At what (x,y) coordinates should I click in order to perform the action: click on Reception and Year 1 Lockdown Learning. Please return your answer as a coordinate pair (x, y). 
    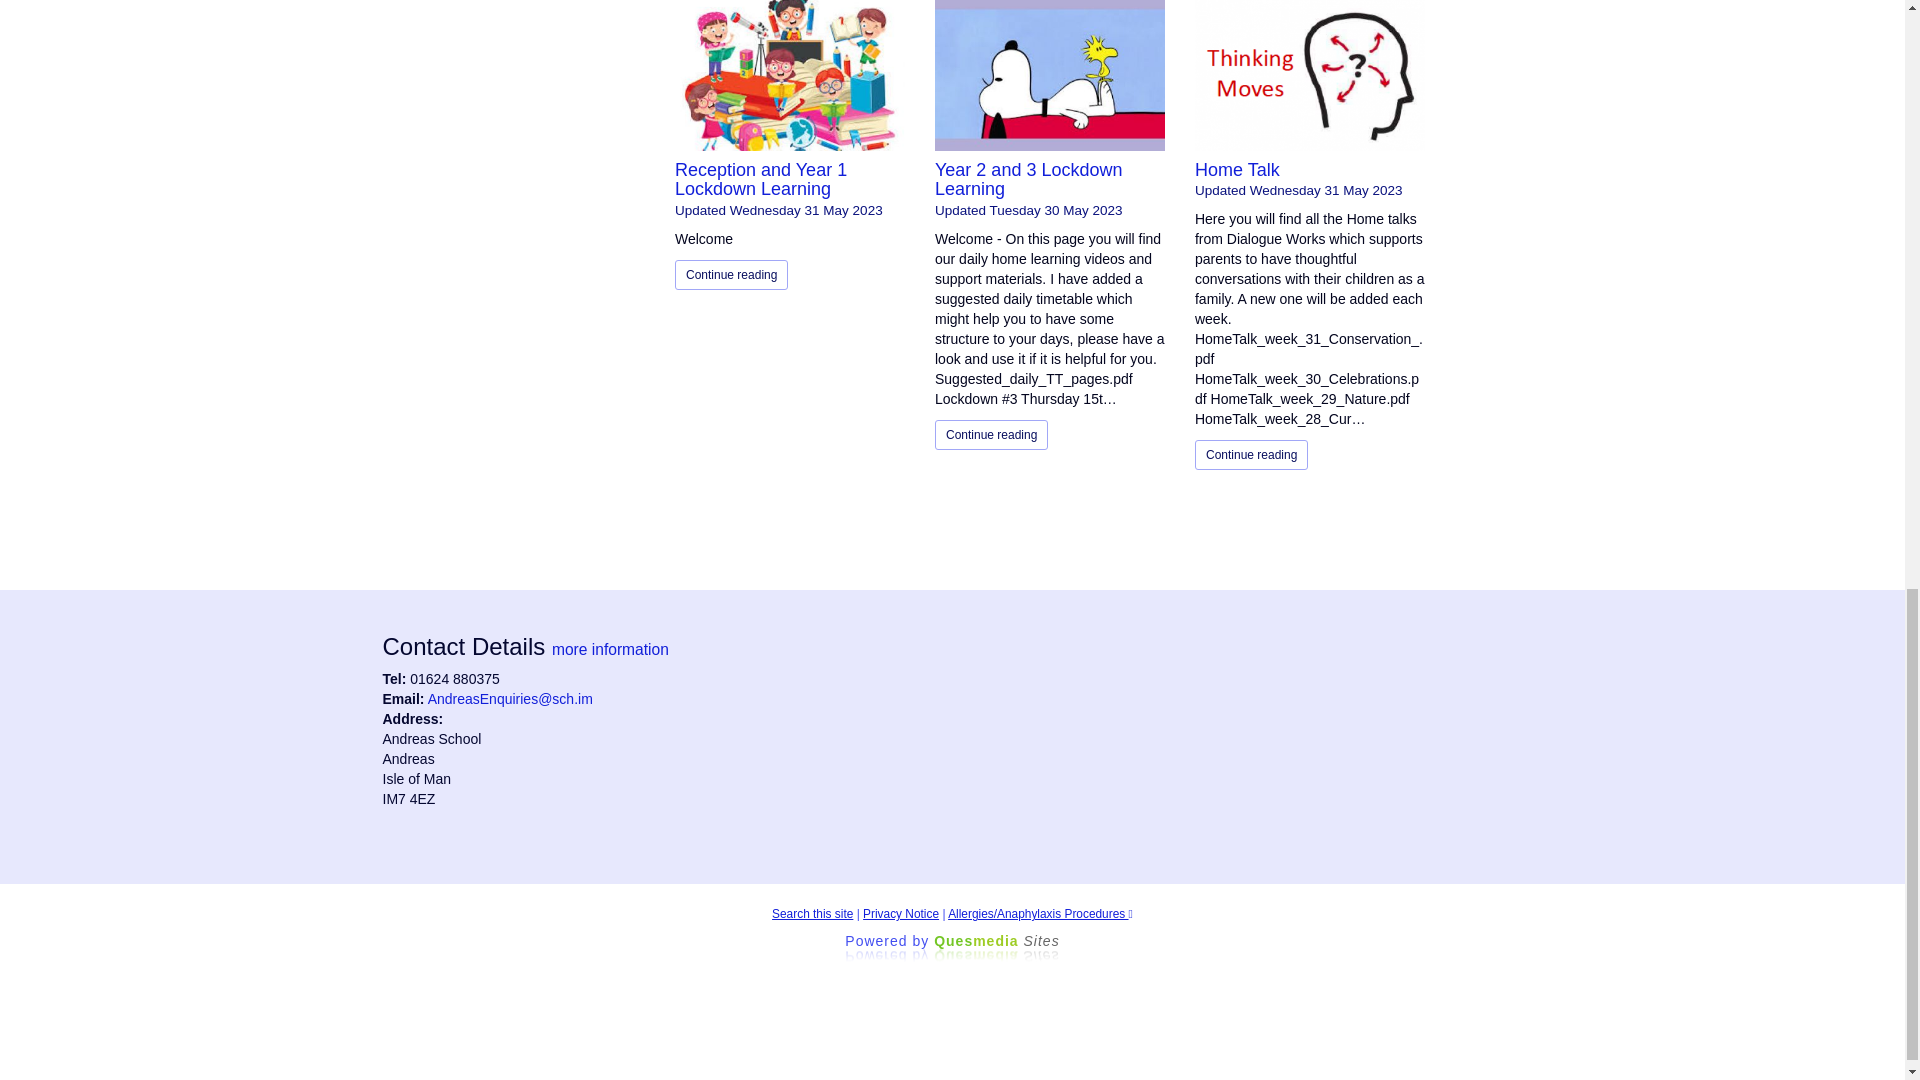
    Looking at the image, I should click on (760, 179).